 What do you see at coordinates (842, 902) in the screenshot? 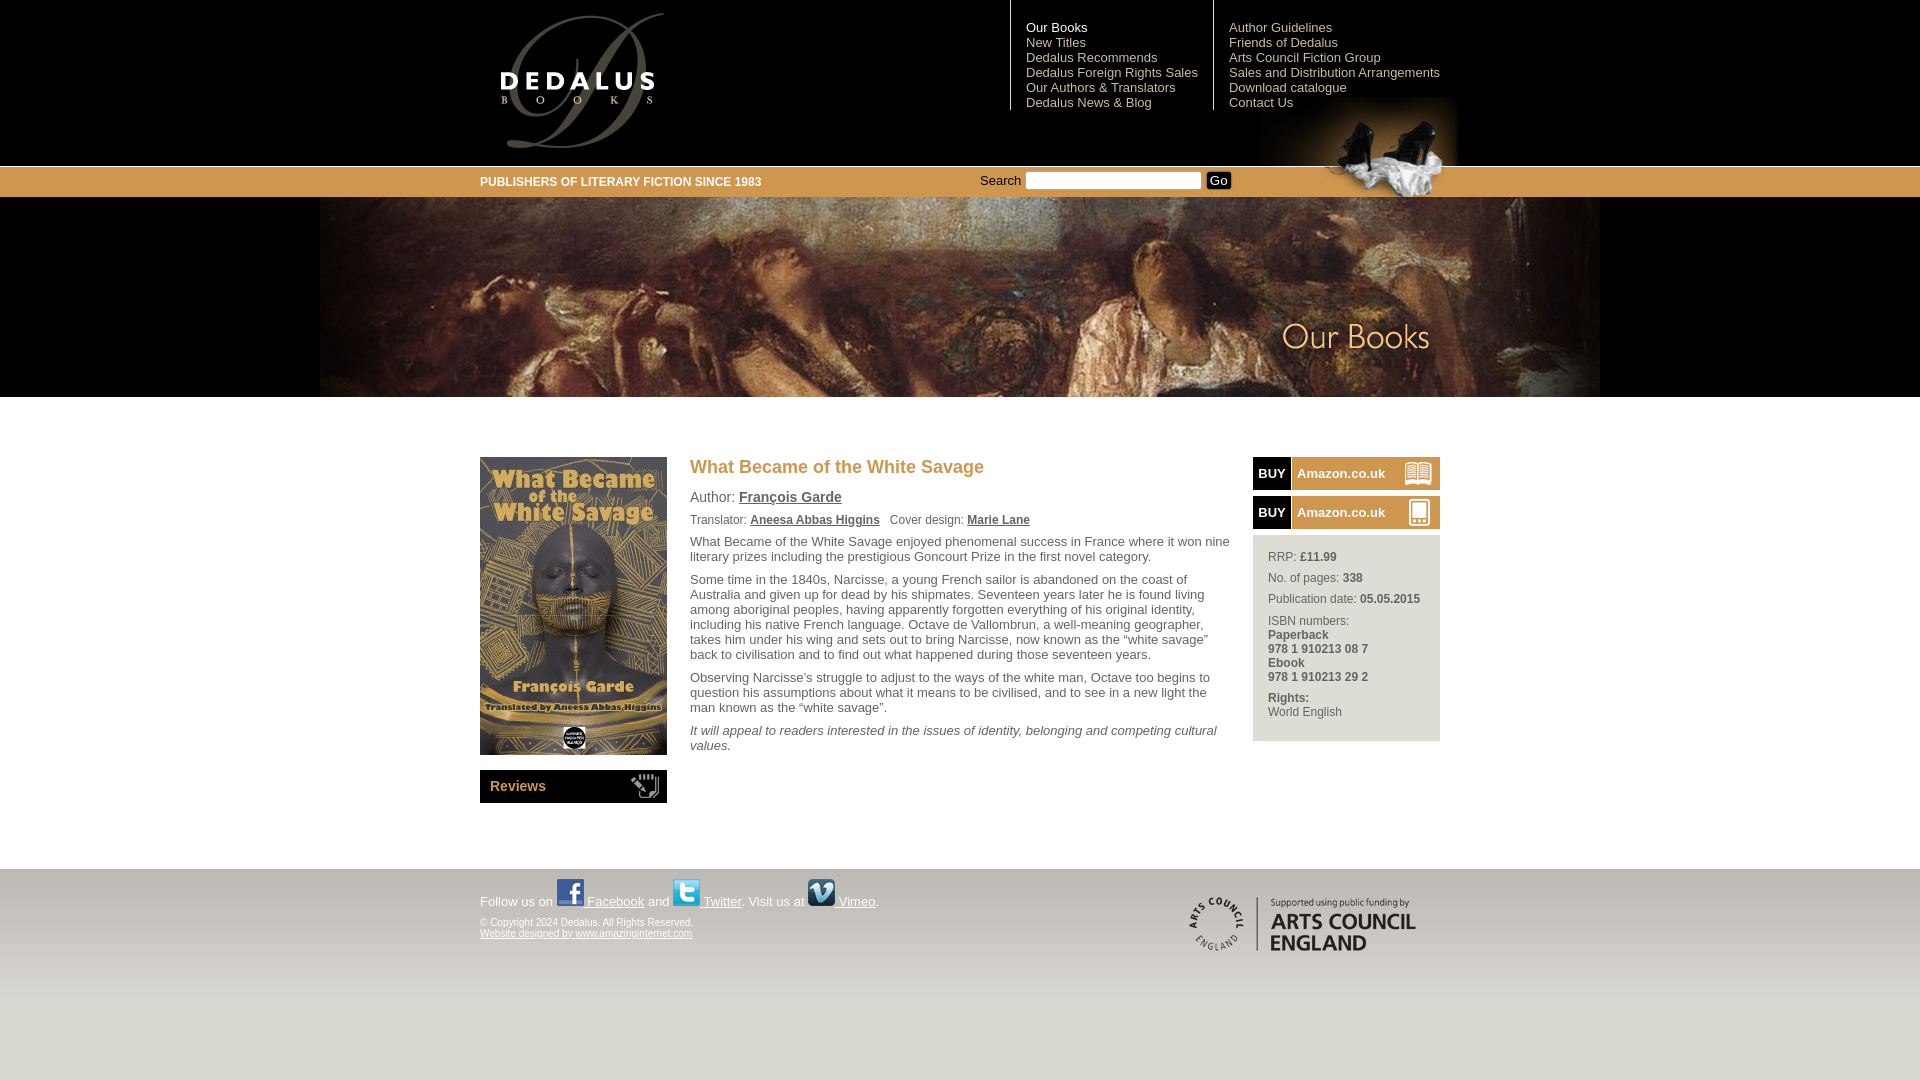
I see `Vimeo` at bounding box center [842, 902].